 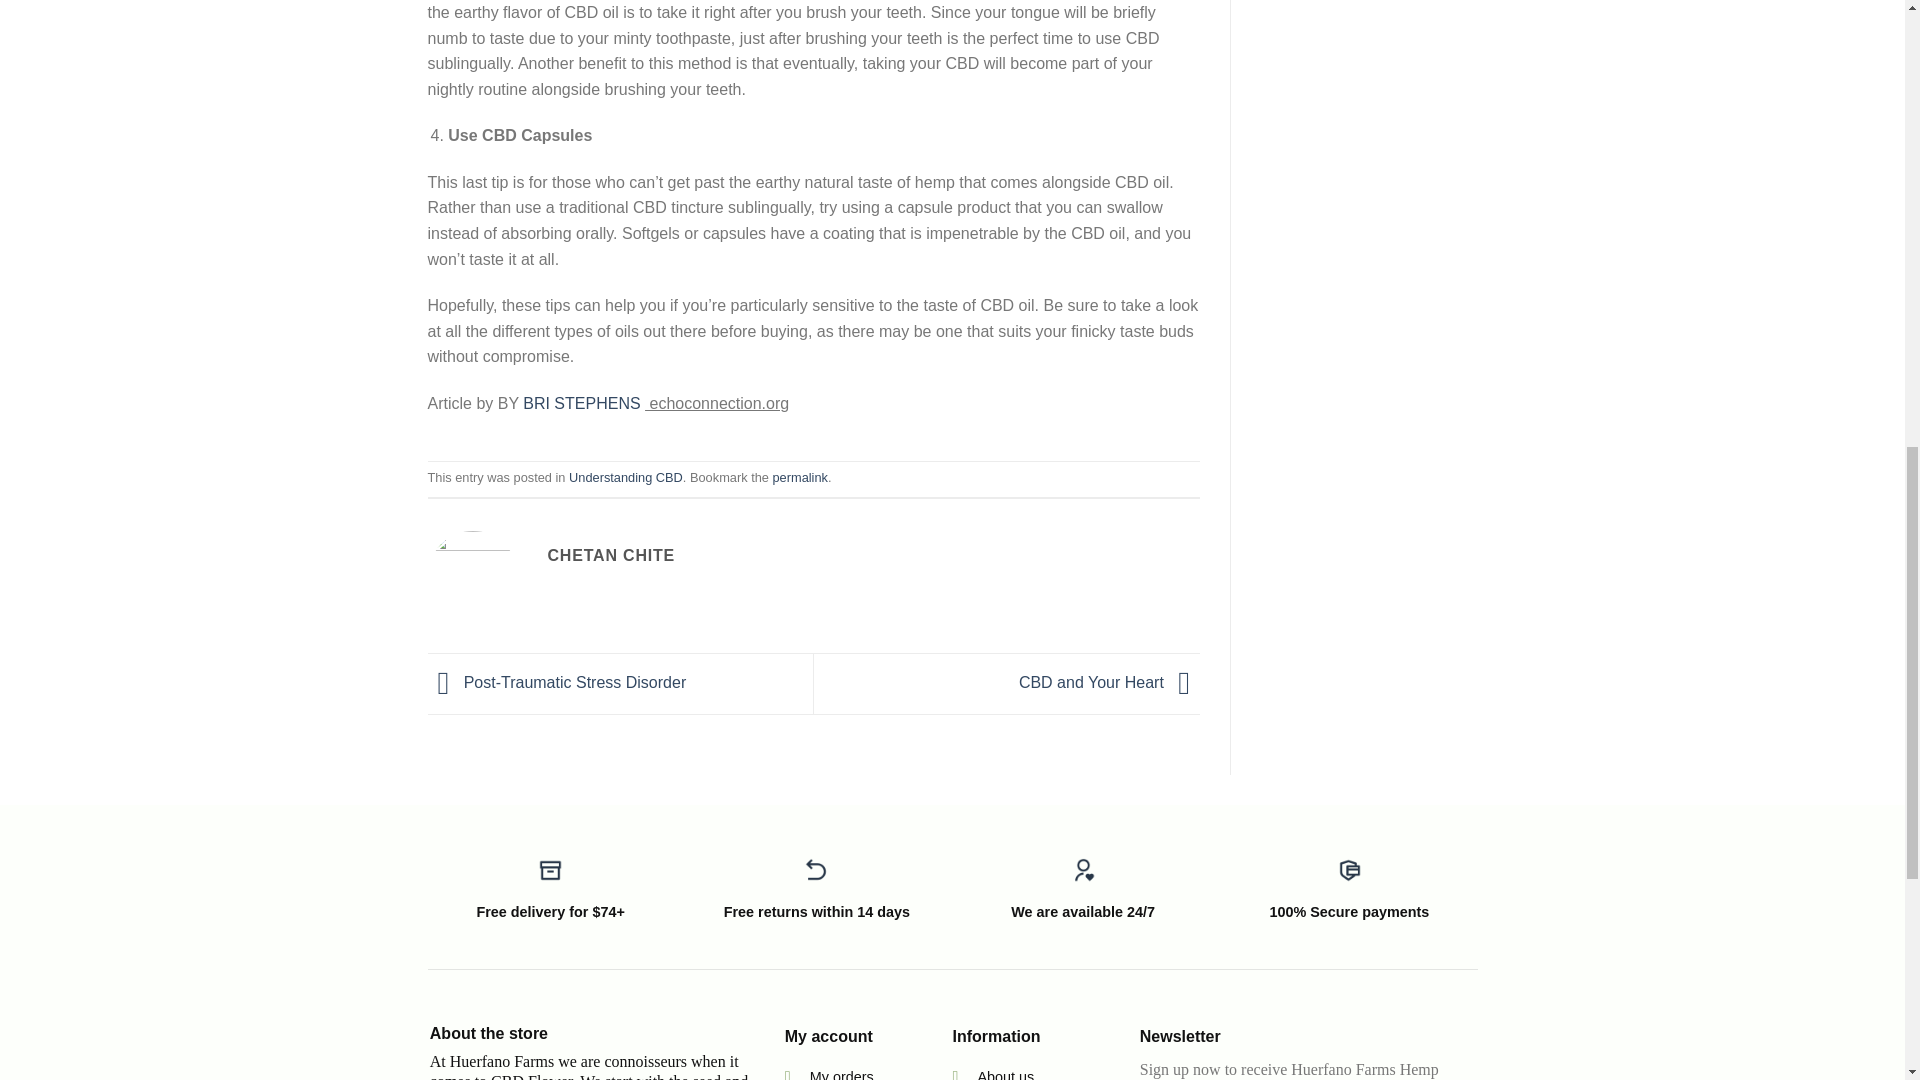 I want to click on About us, so click(x=1006, y=1074).